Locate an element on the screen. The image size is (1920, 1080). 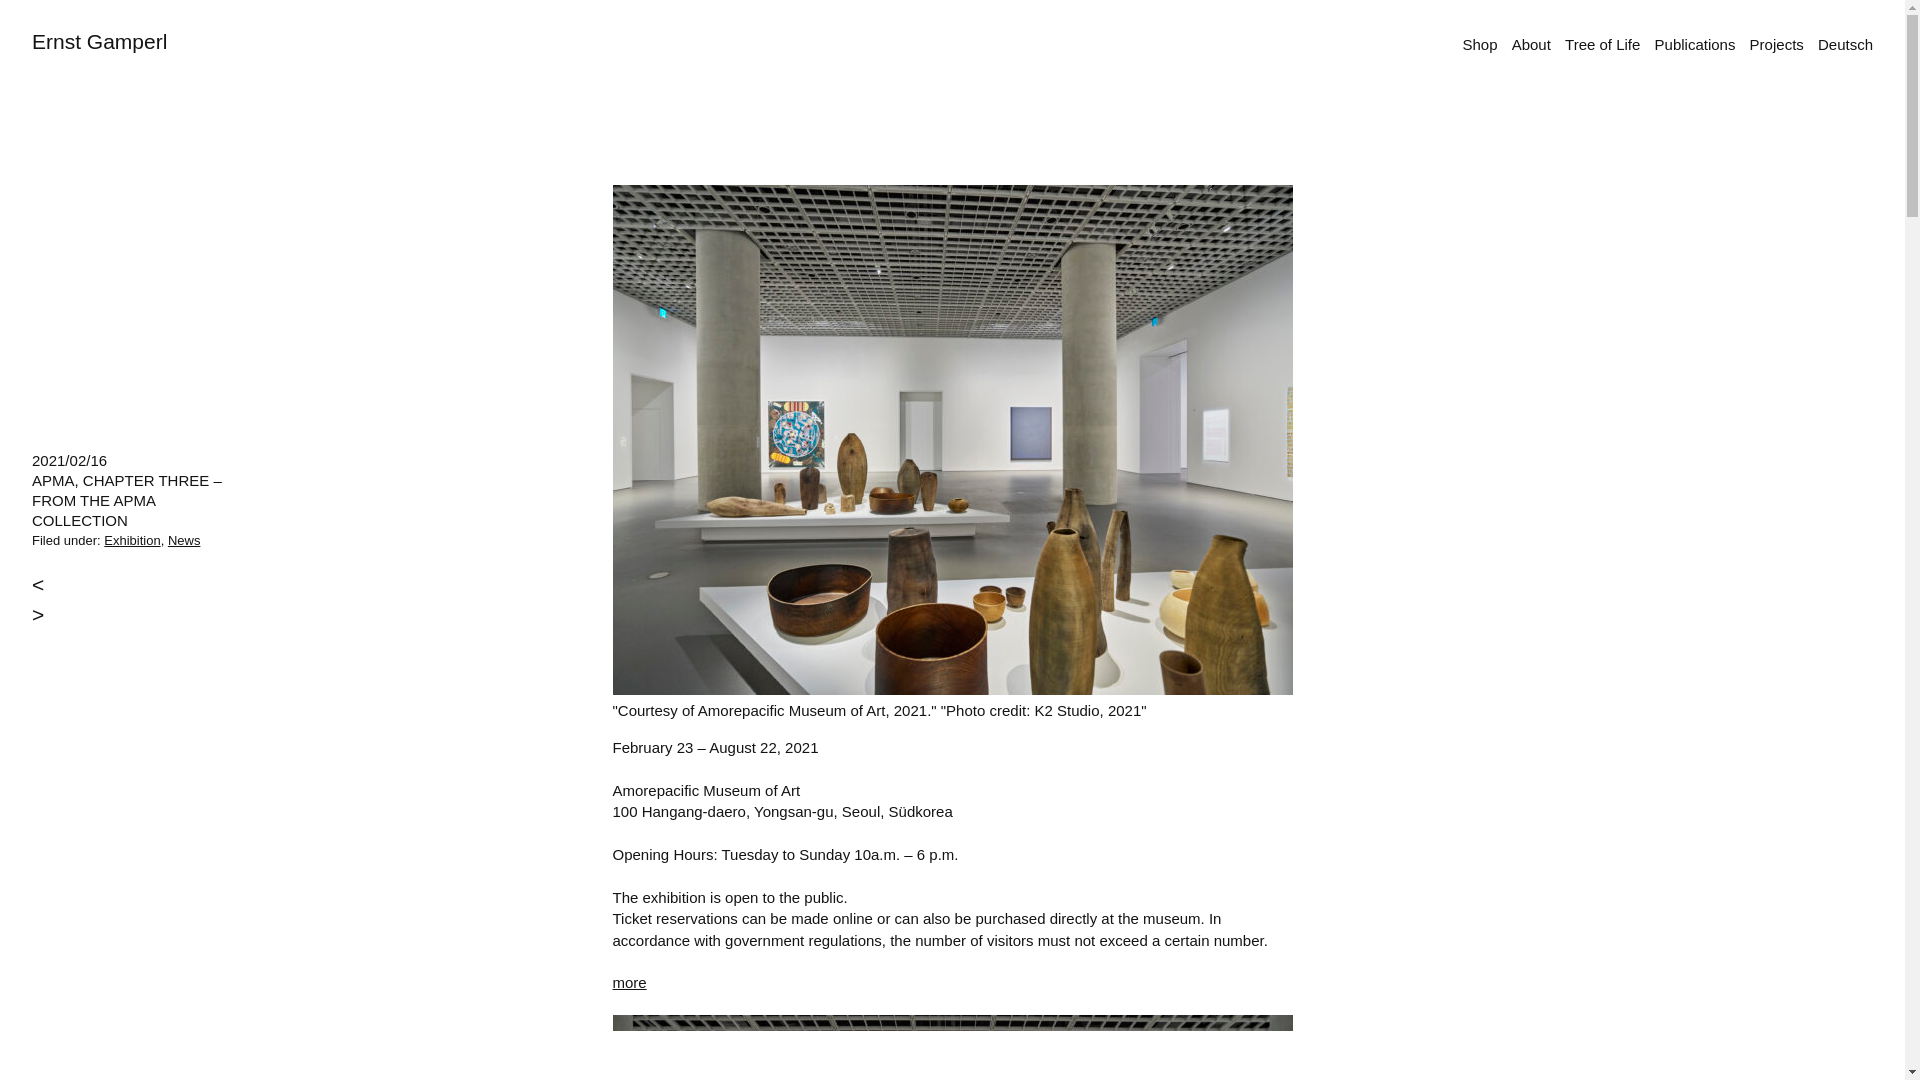
Deutsch is located at coordinates (1846, 44).